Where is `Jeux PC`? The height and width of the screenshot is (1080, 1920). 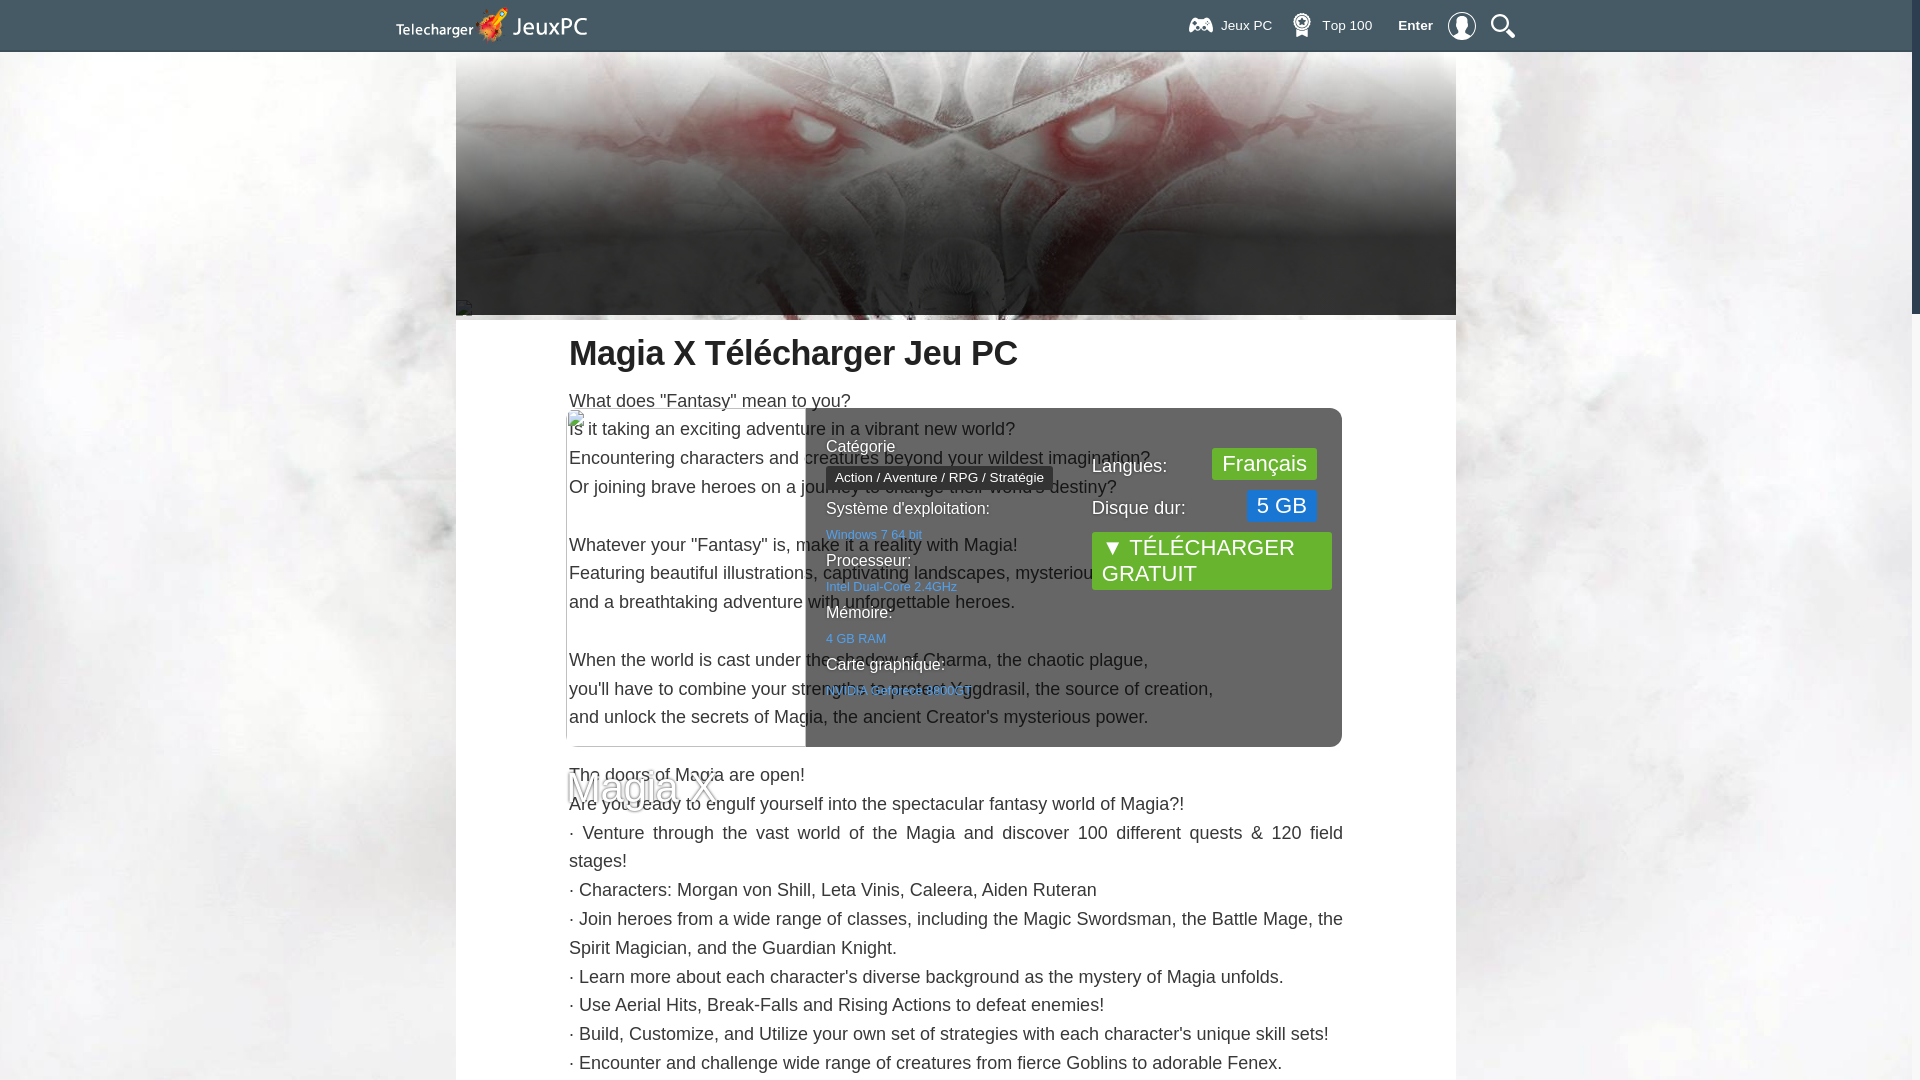 Jeux PC is located at coordinates (1252, 22).